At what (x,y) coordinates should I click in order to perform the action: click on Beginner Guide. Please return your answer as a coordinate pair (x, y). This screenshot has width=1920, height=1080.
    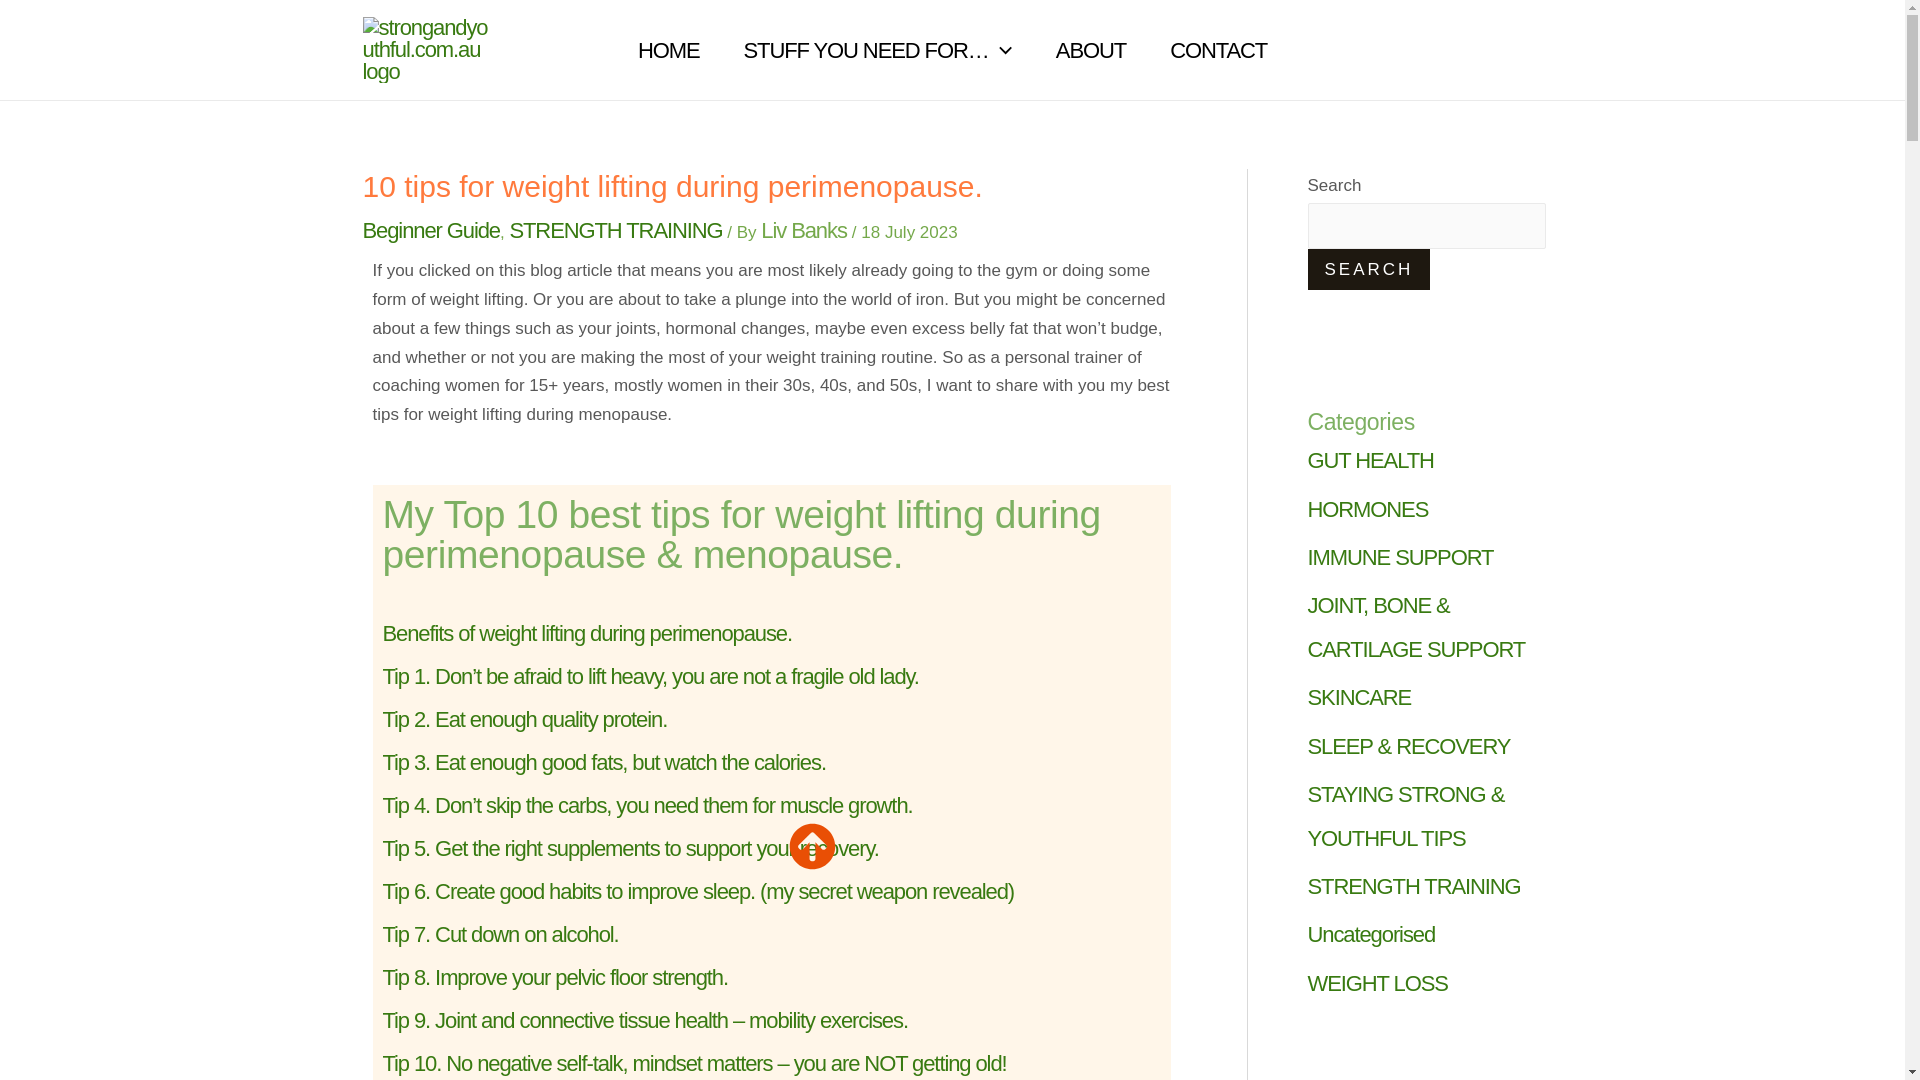
    Looking at the image, I should click on (430, 230).